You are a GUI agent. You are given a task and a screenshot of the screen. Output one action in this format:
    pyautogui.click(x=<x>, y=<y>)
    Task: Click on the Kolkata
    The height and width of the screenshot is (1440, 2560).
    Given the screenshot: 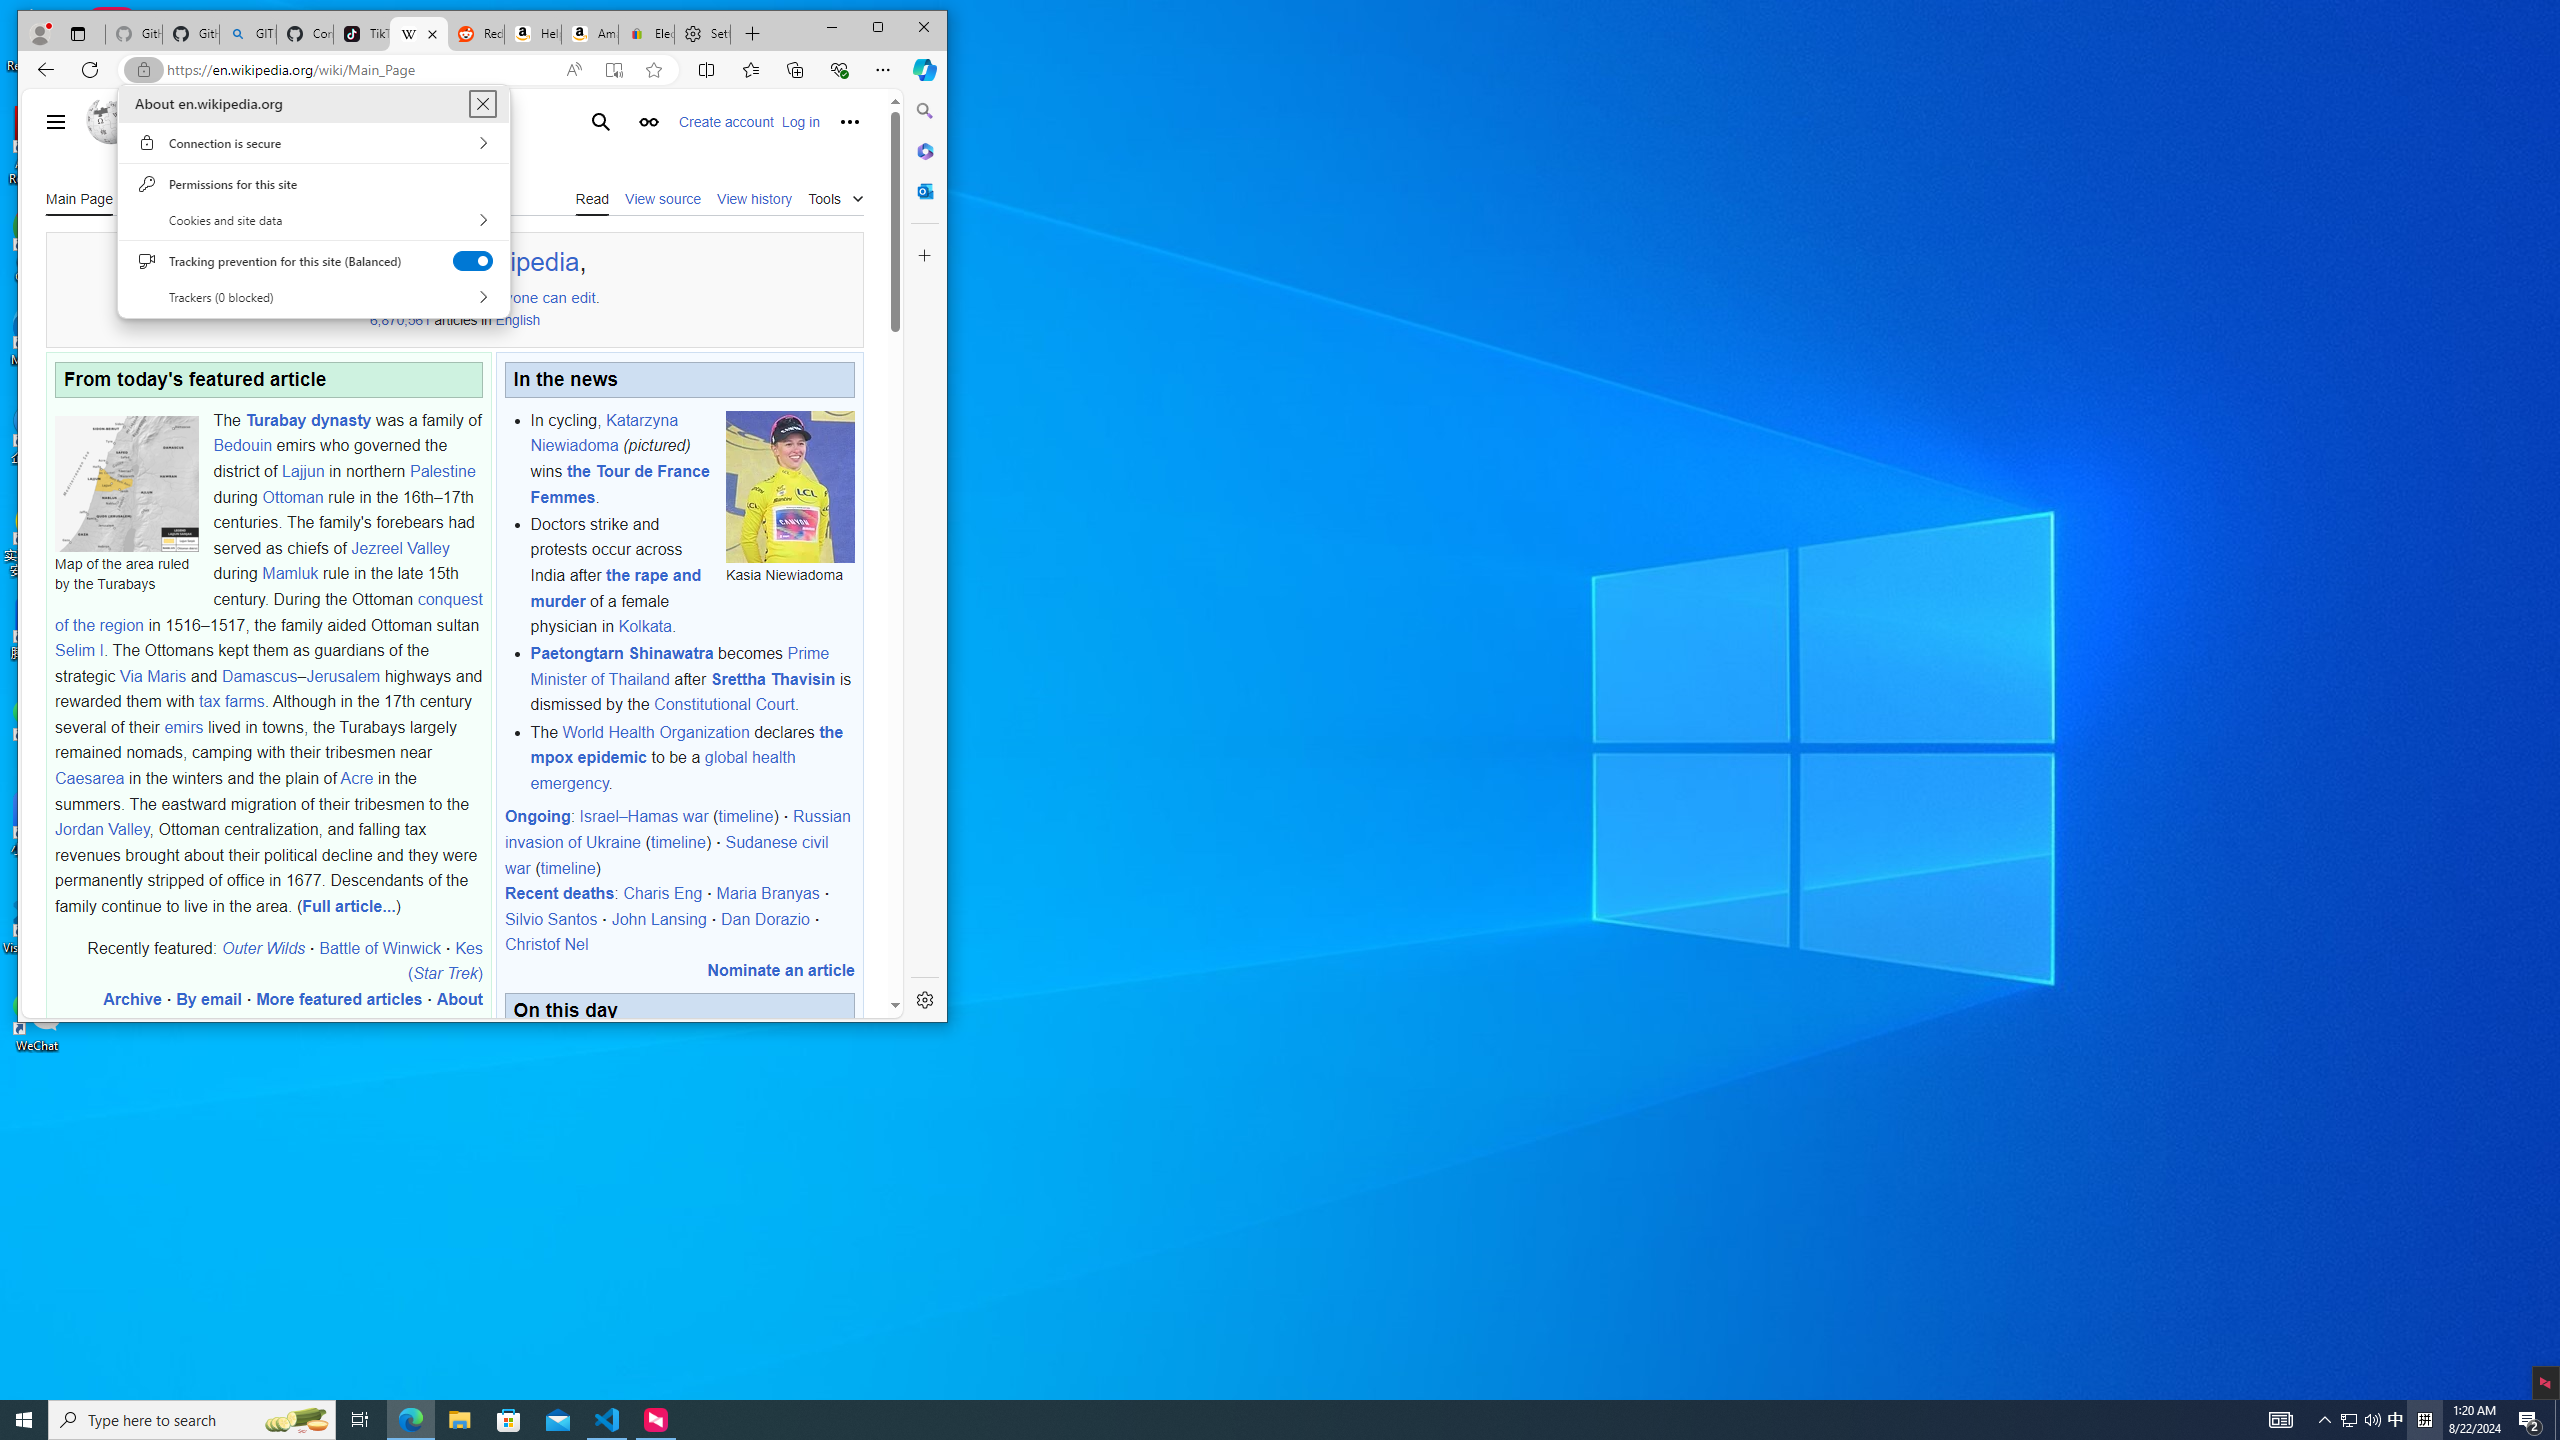 What is the action you would take?
    pyautogui.click(x=643, y=626)
    